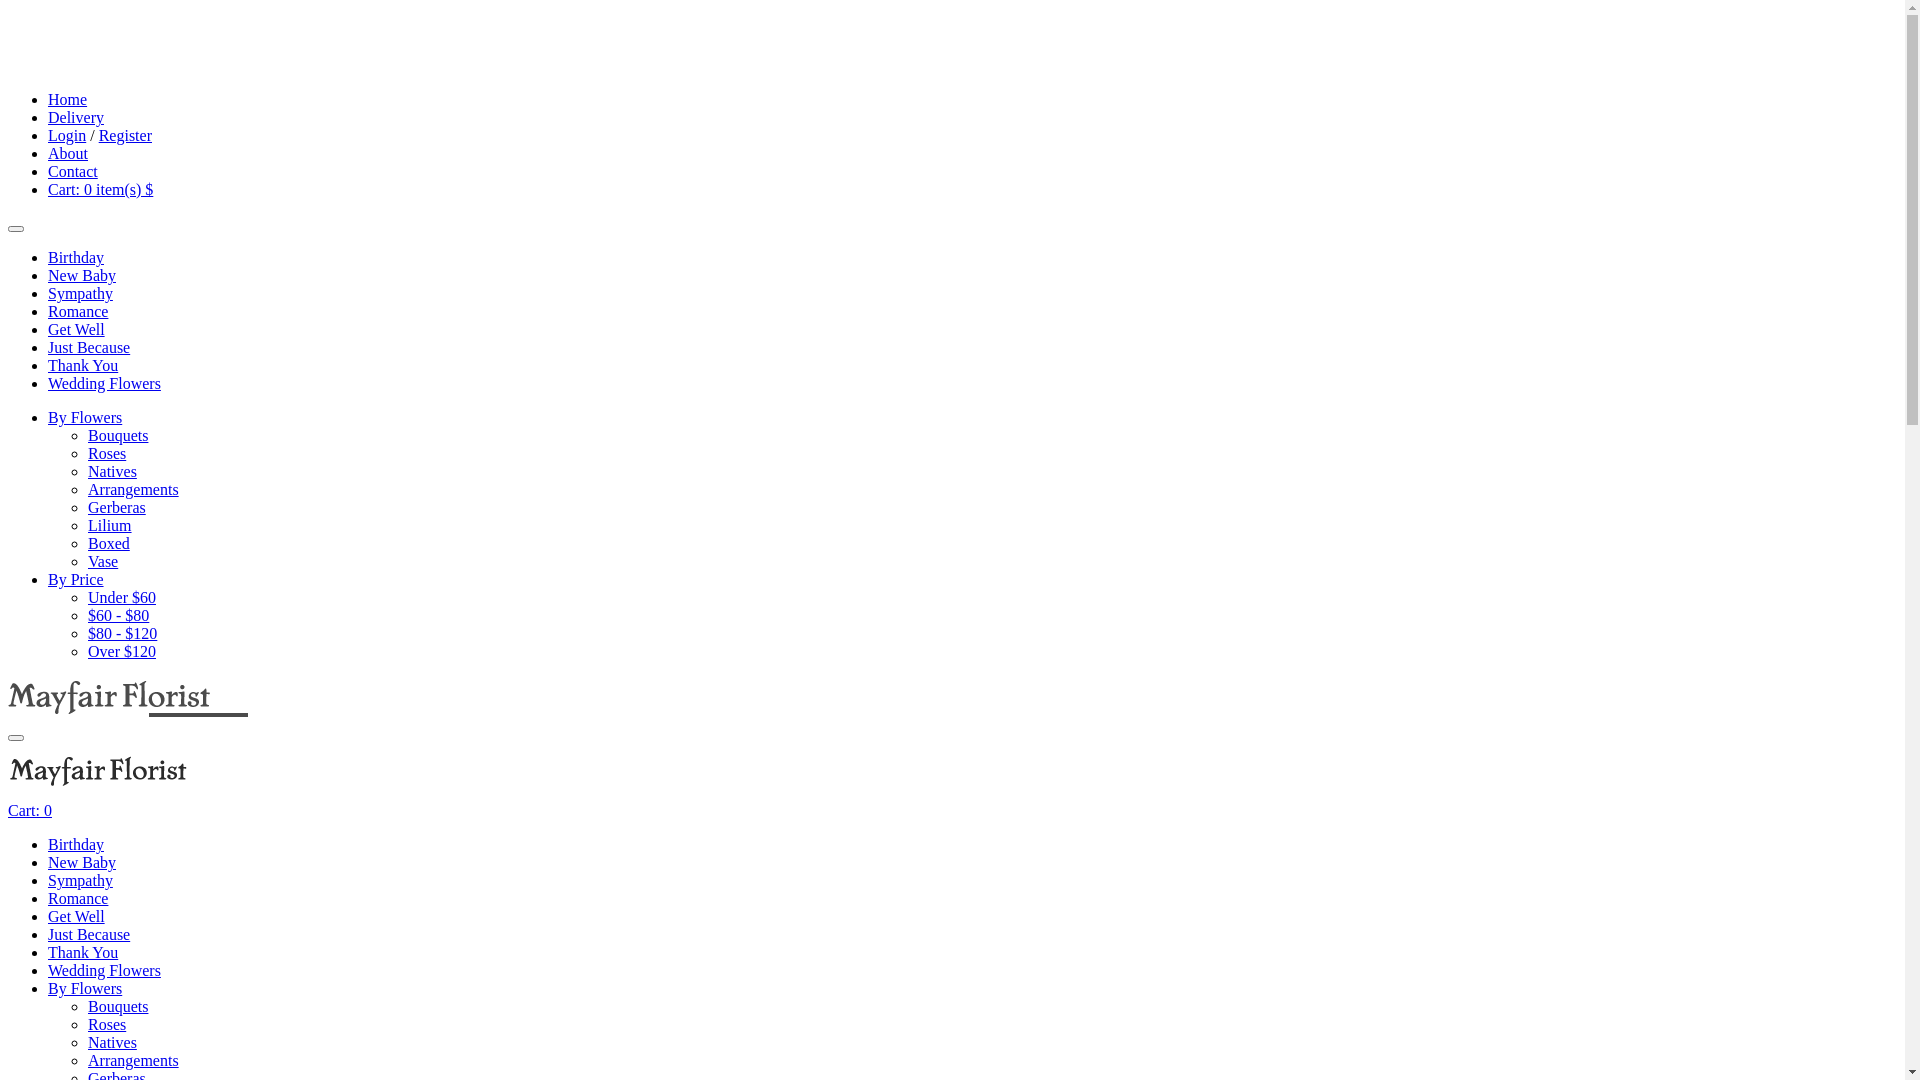 This screenshot has width=1920, height=1080. Describe the element at coordinates (68, 154) in the screenshot. I see `About` at that location.